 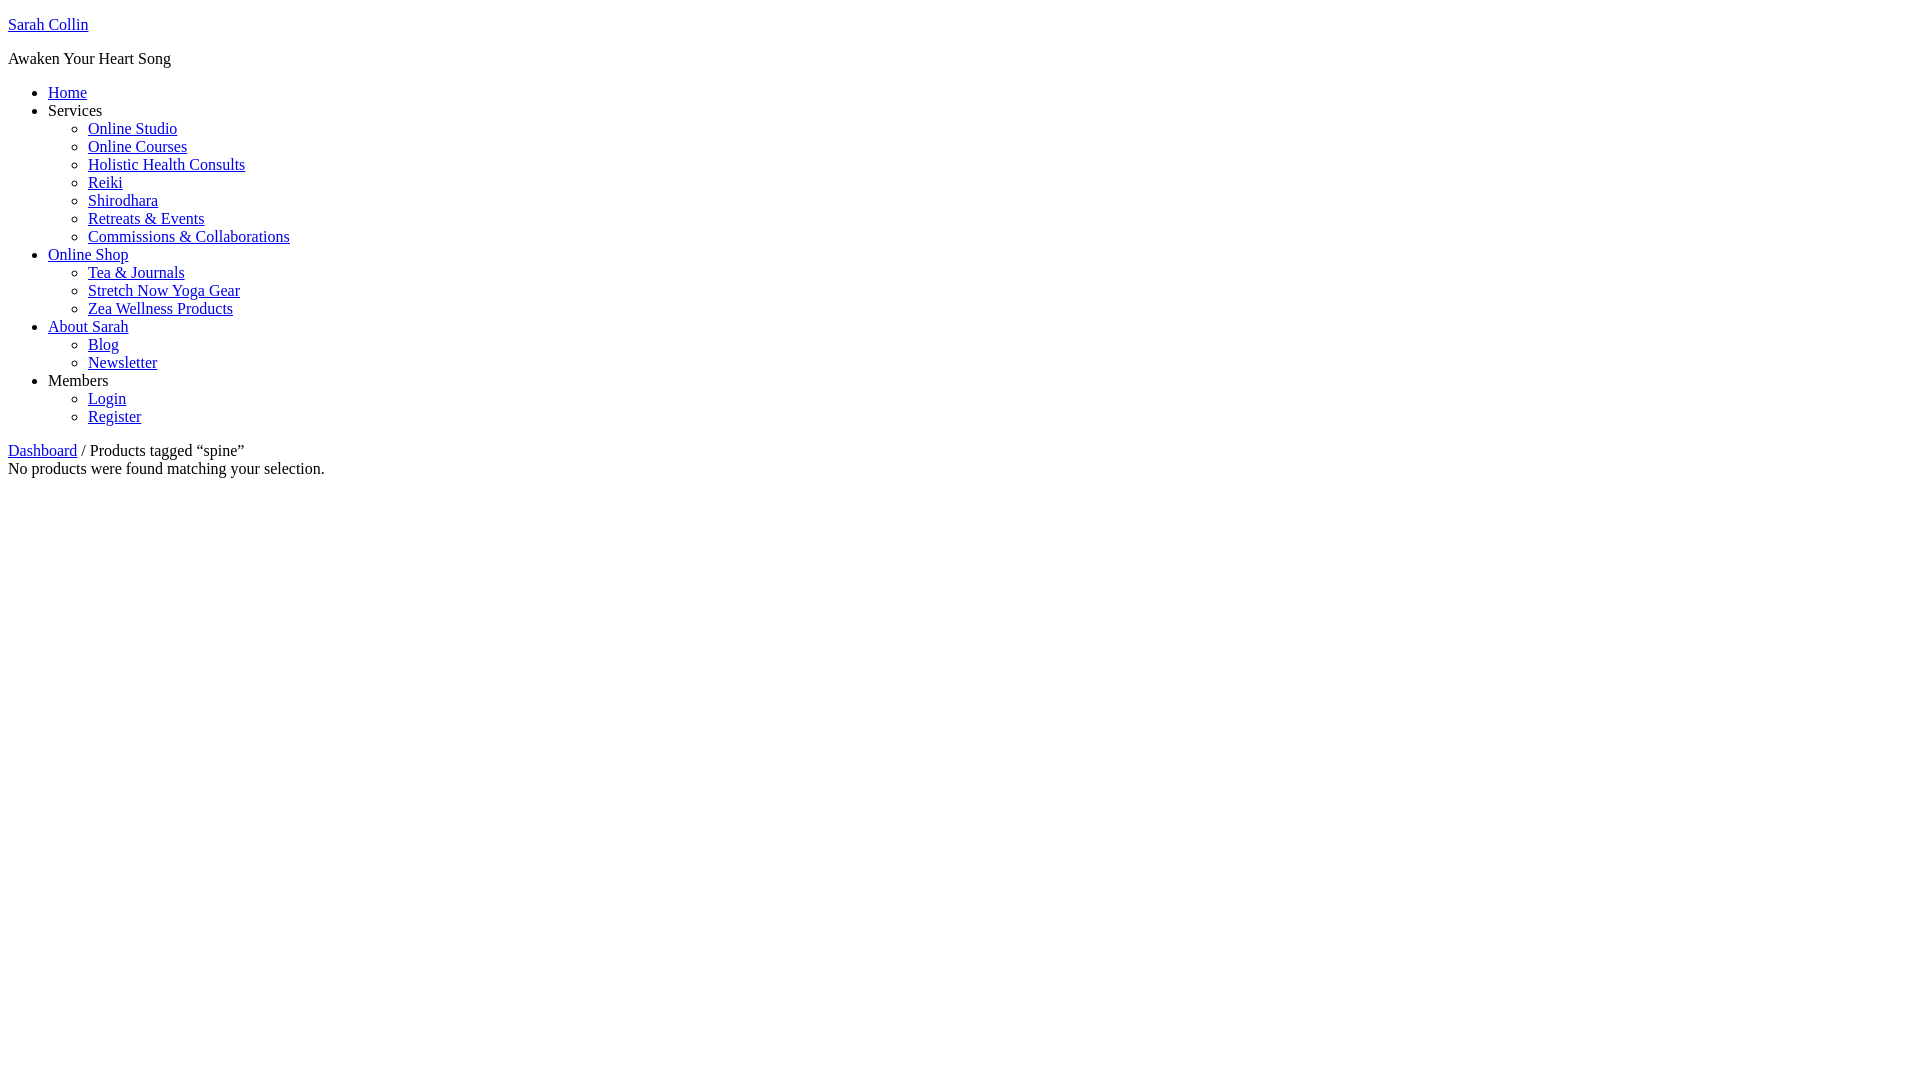 What do you see at coordinates (104, 344) in the screenshot?
I see `Blog` at bounding box center [104, 344].